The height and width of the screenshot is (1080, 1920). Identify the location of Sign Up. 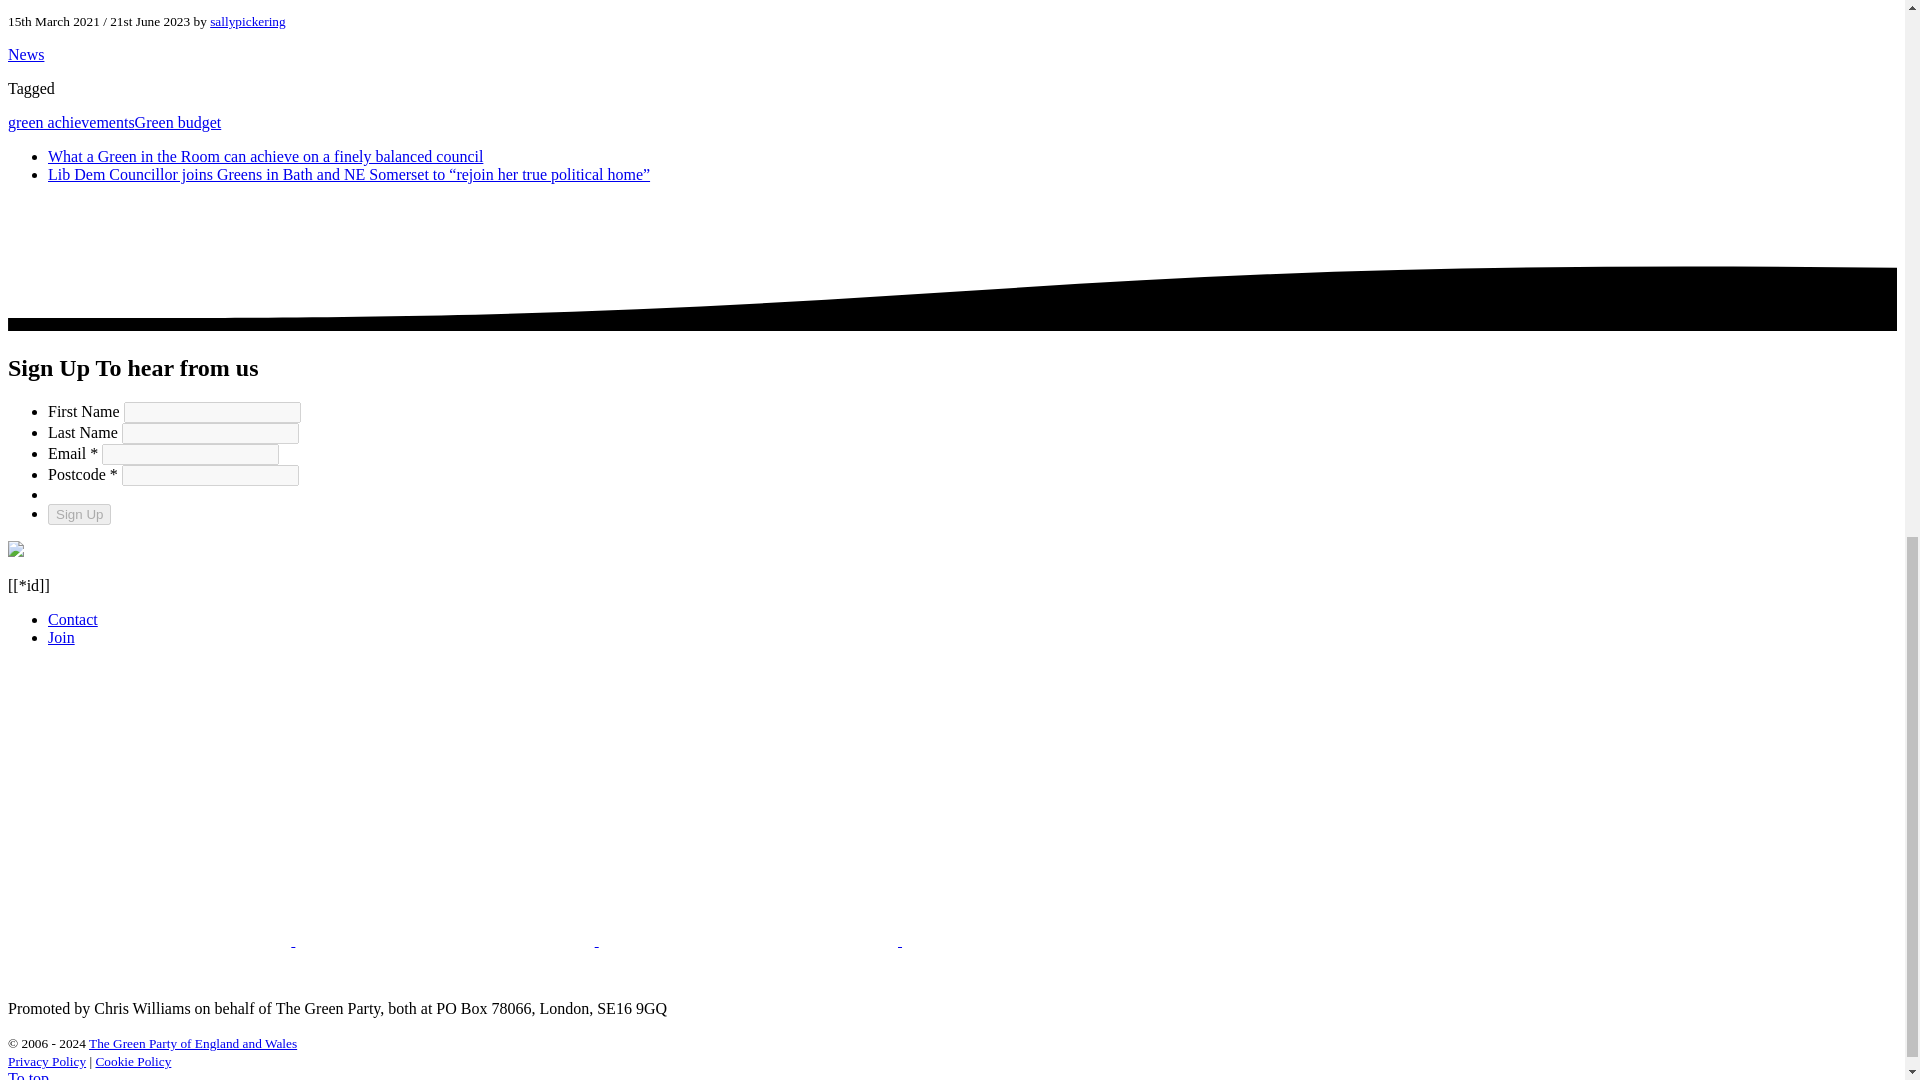
(80, 514).